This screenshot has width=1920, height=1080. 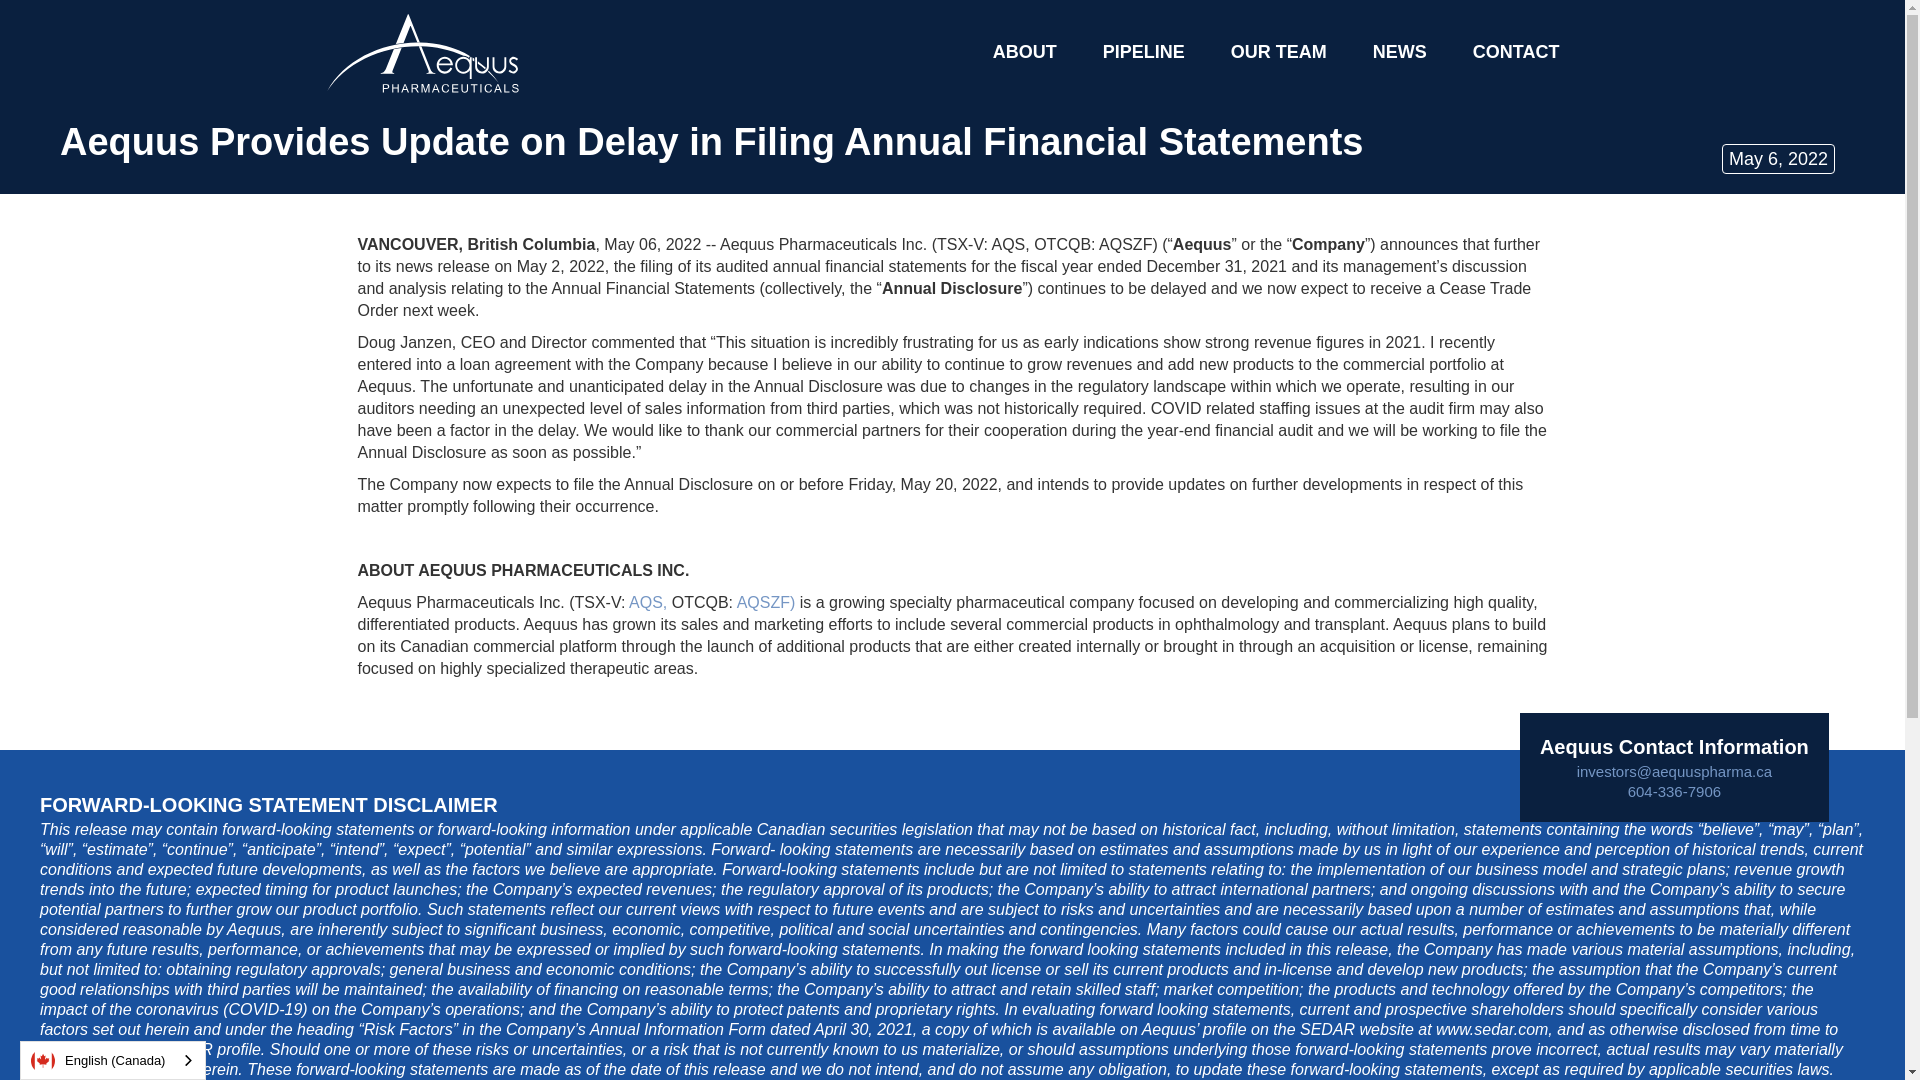 I want to click on OUR TEAM, so click(x=1279, y=52).